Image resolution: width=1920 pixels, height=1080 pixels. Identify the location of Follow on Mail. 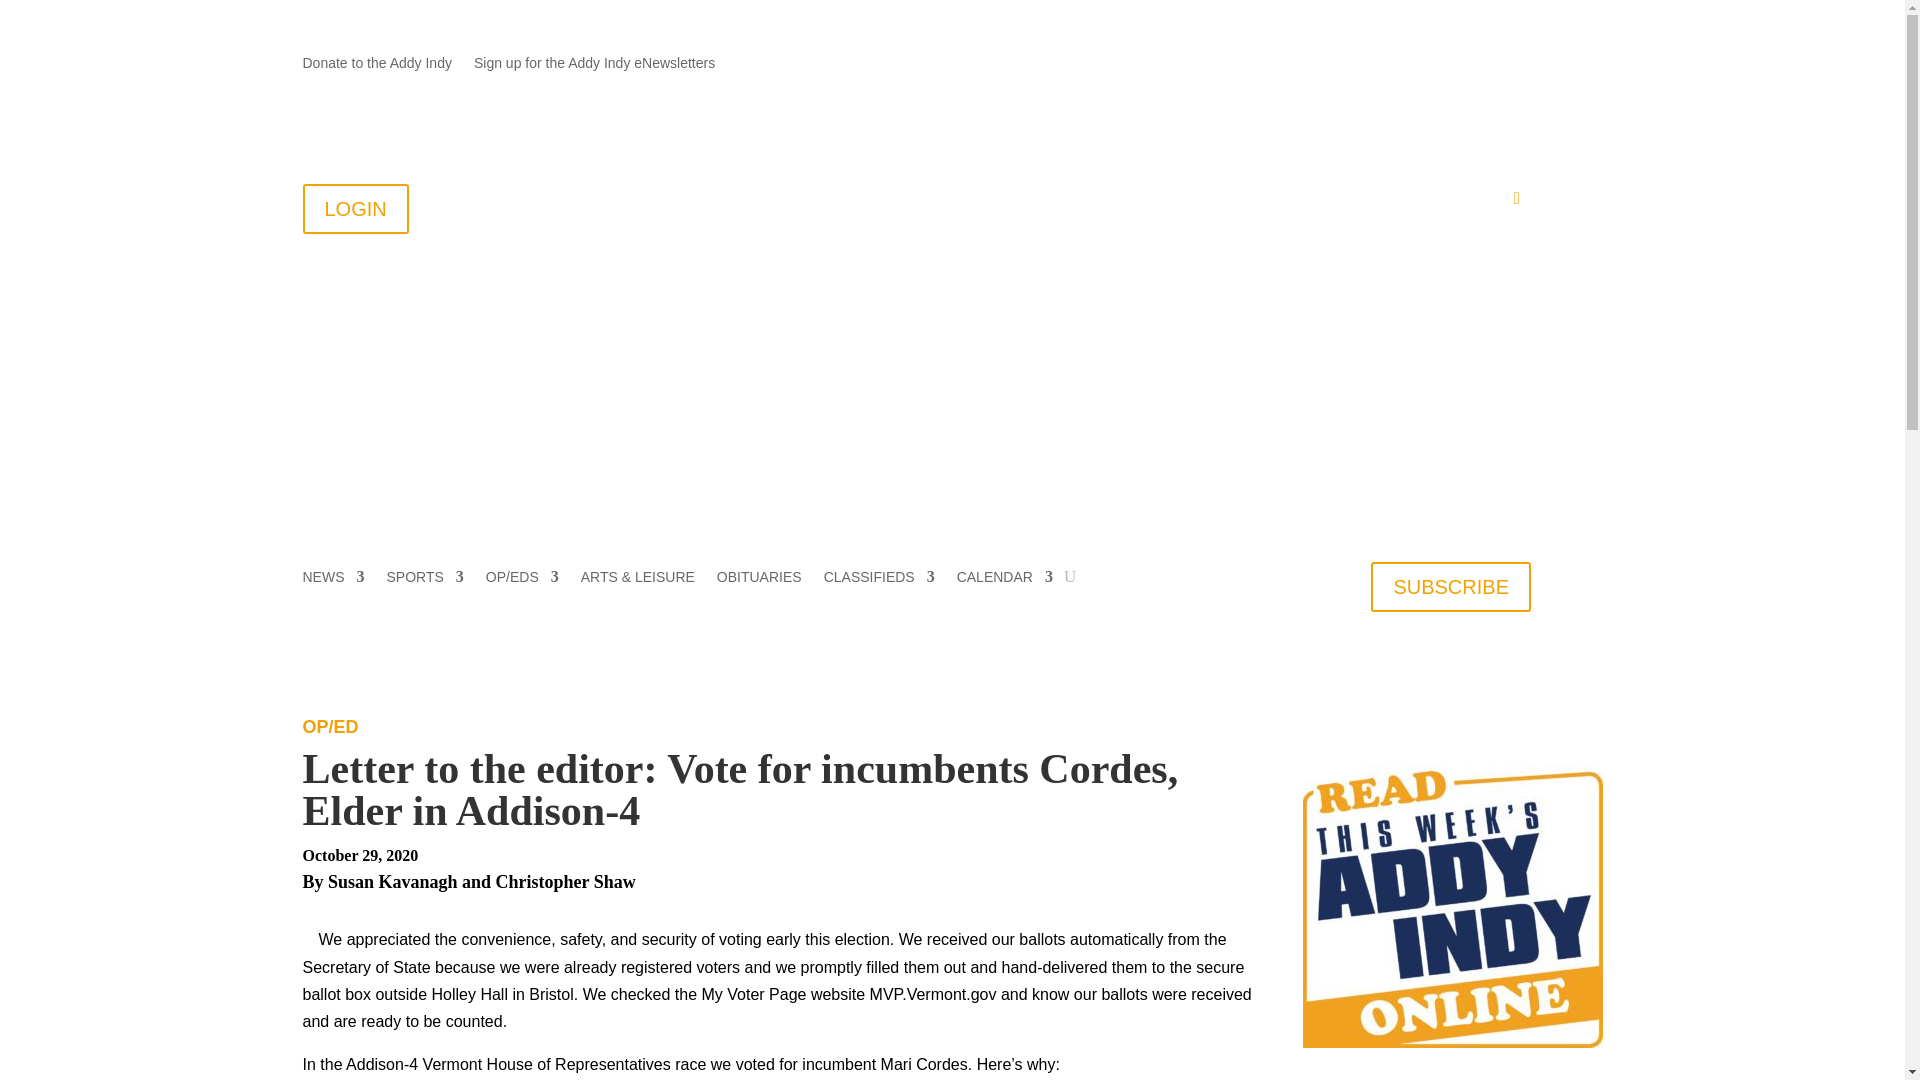
(1394, 63).